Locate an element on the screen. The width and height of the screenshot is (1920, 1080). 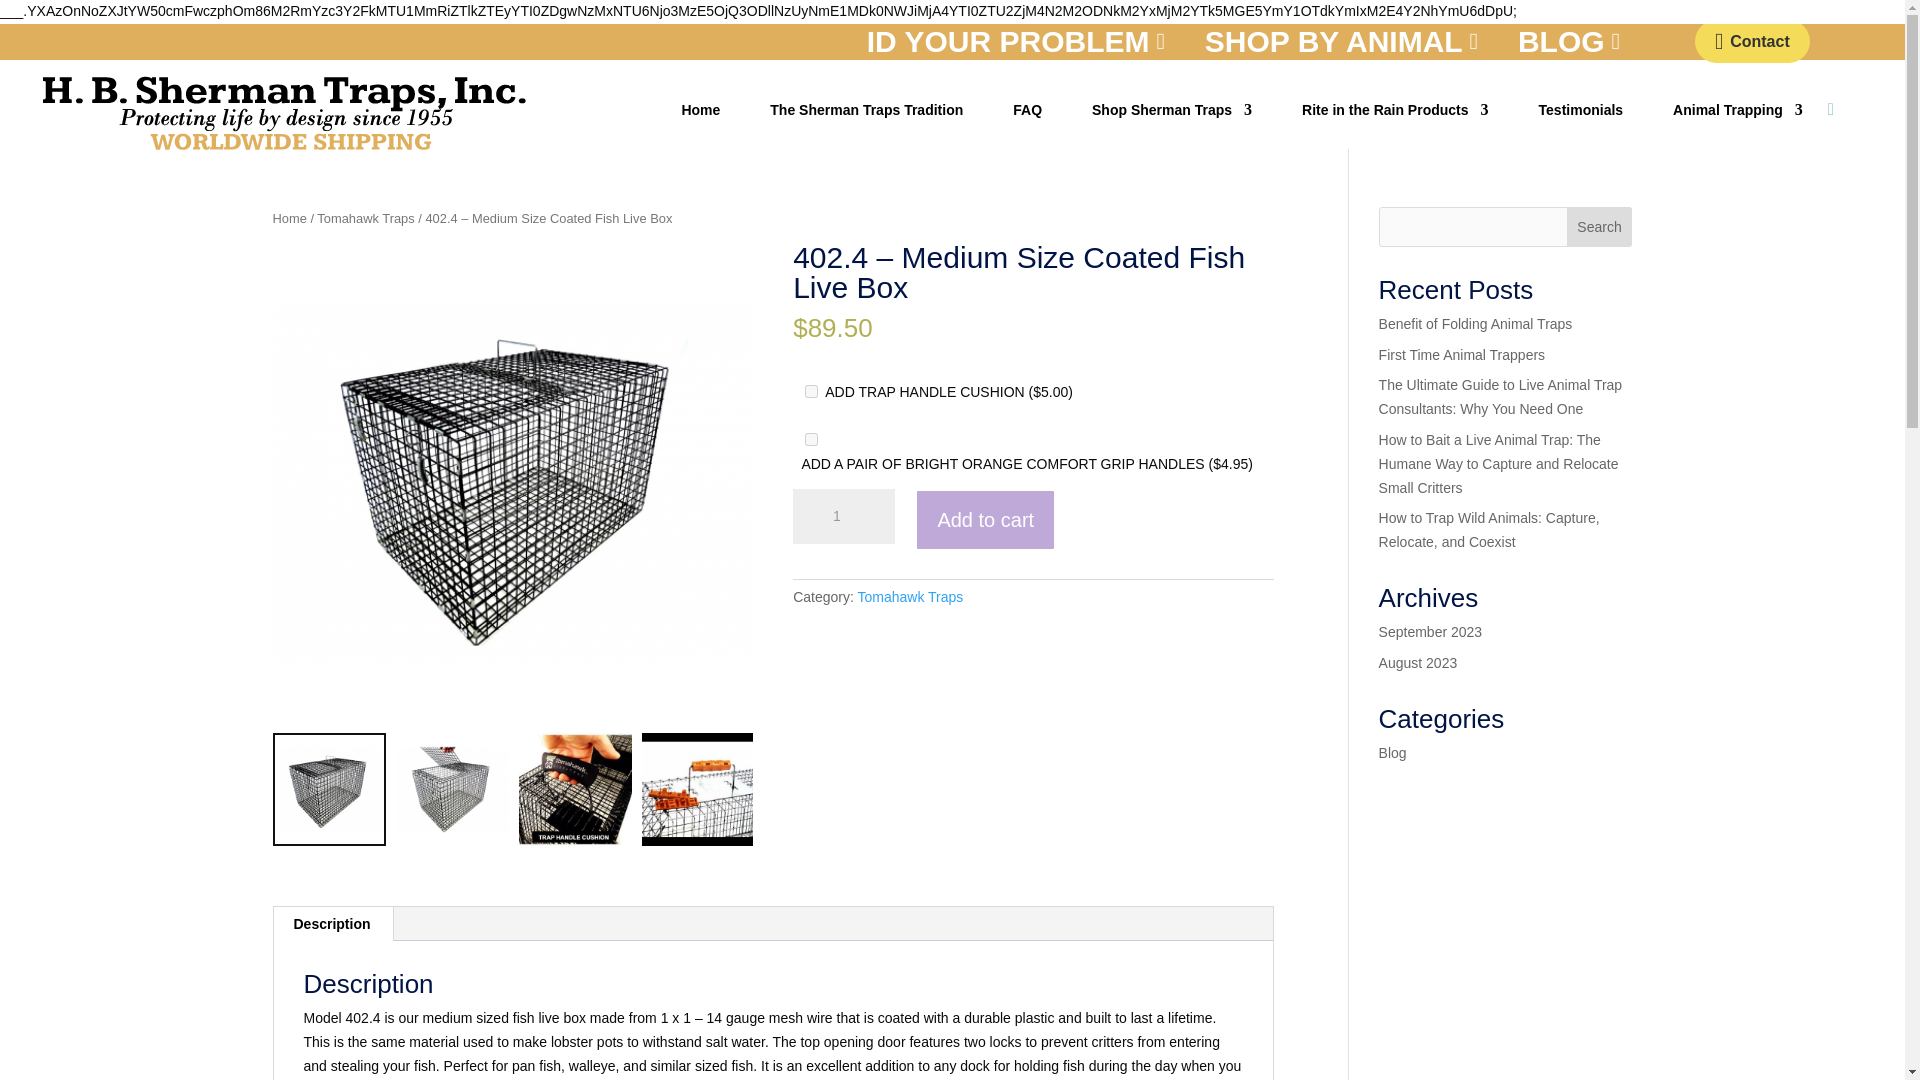
1 is located at coordinates (843, 517).